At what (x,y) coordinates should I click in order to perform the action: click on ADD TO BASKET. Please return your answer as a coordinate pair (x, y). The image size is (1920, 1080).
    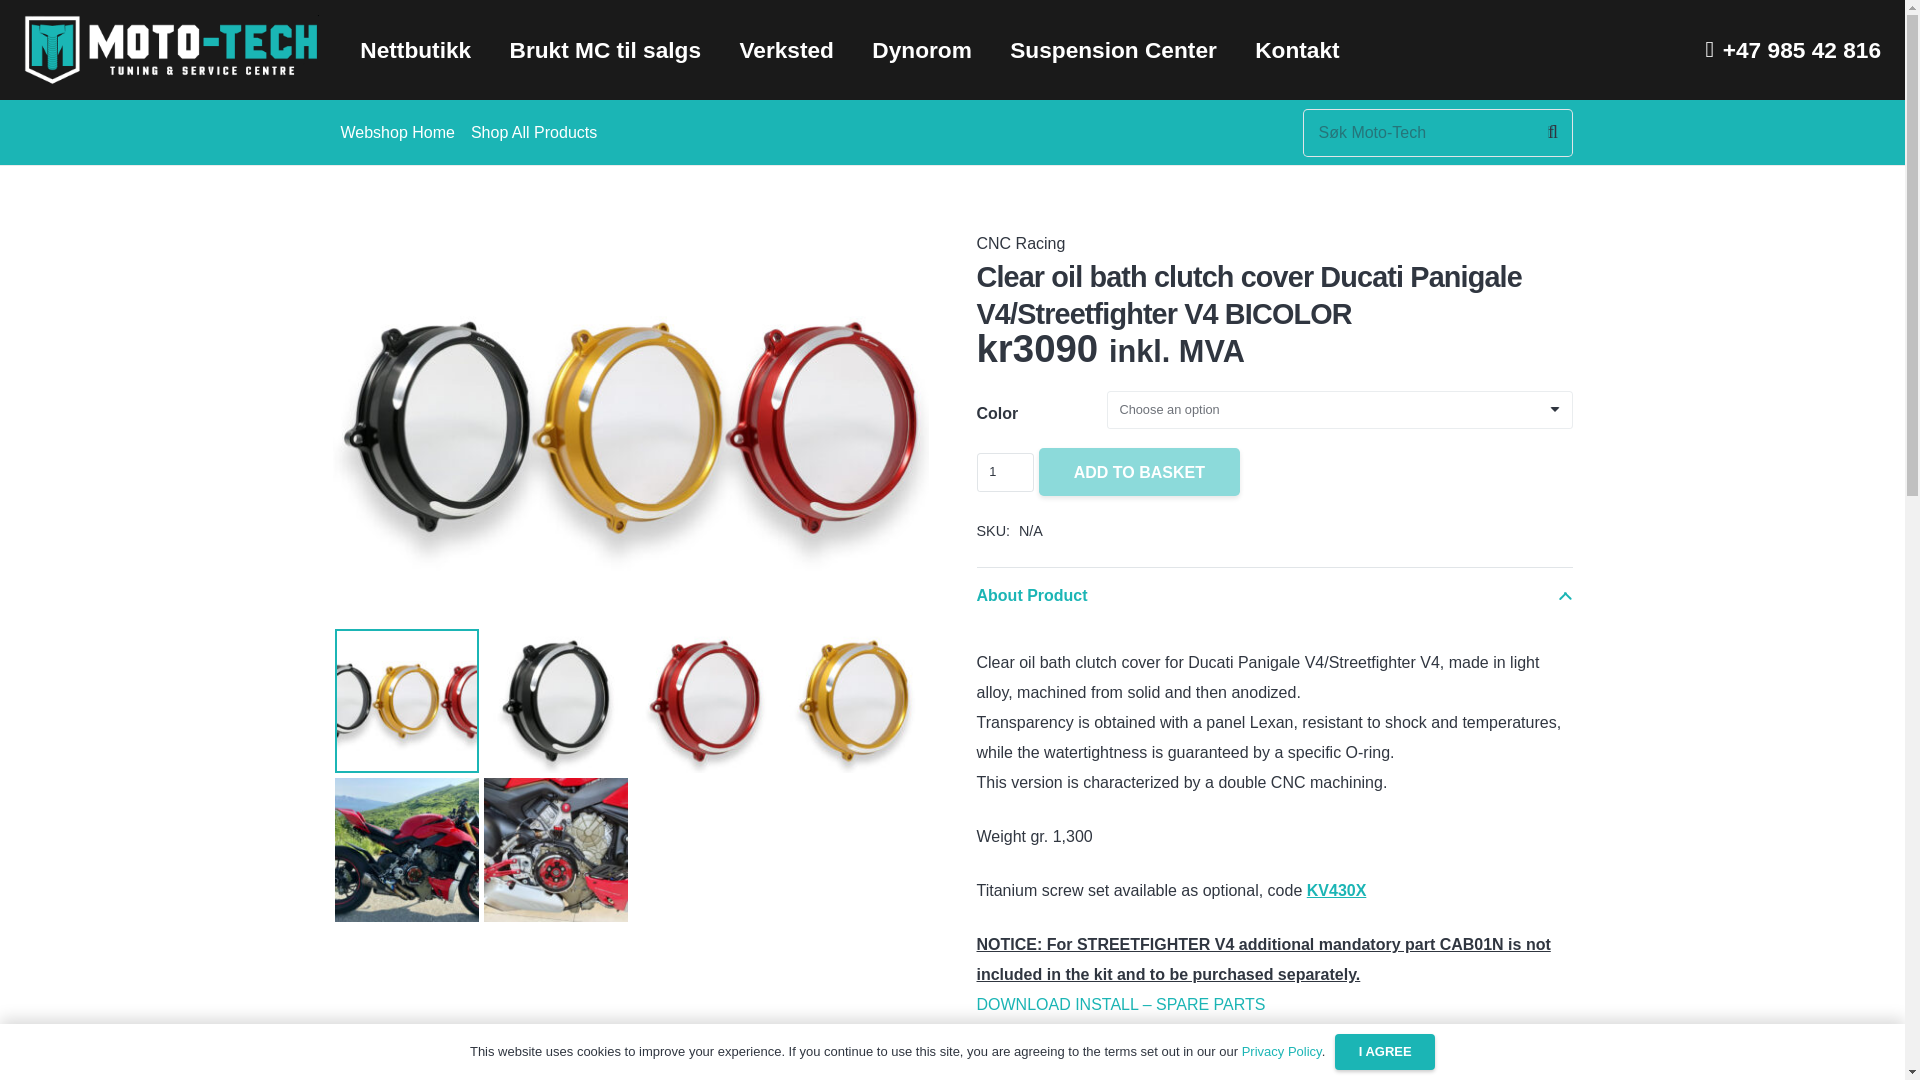
    Looking at the image, I should click on (1139, 472).